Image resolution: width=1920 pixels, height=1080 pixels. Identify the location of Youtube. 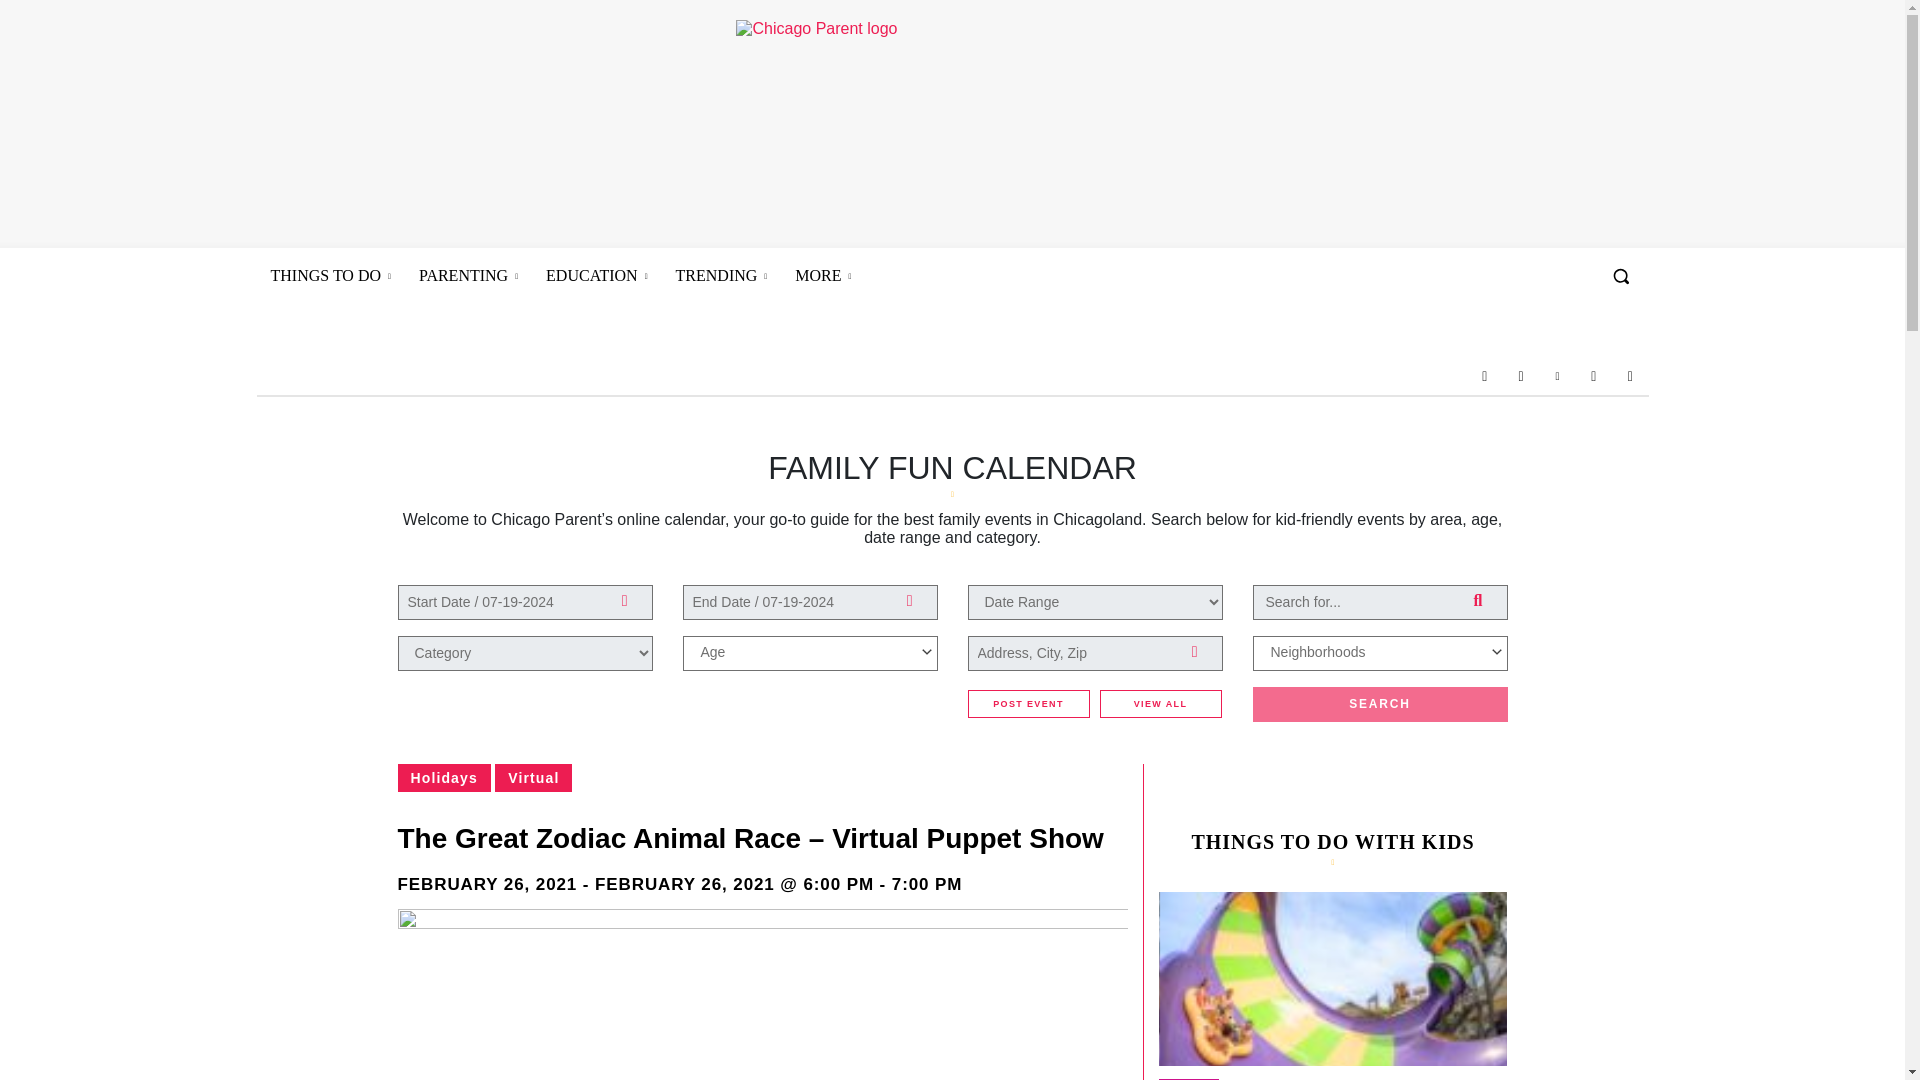
(1630, 376).